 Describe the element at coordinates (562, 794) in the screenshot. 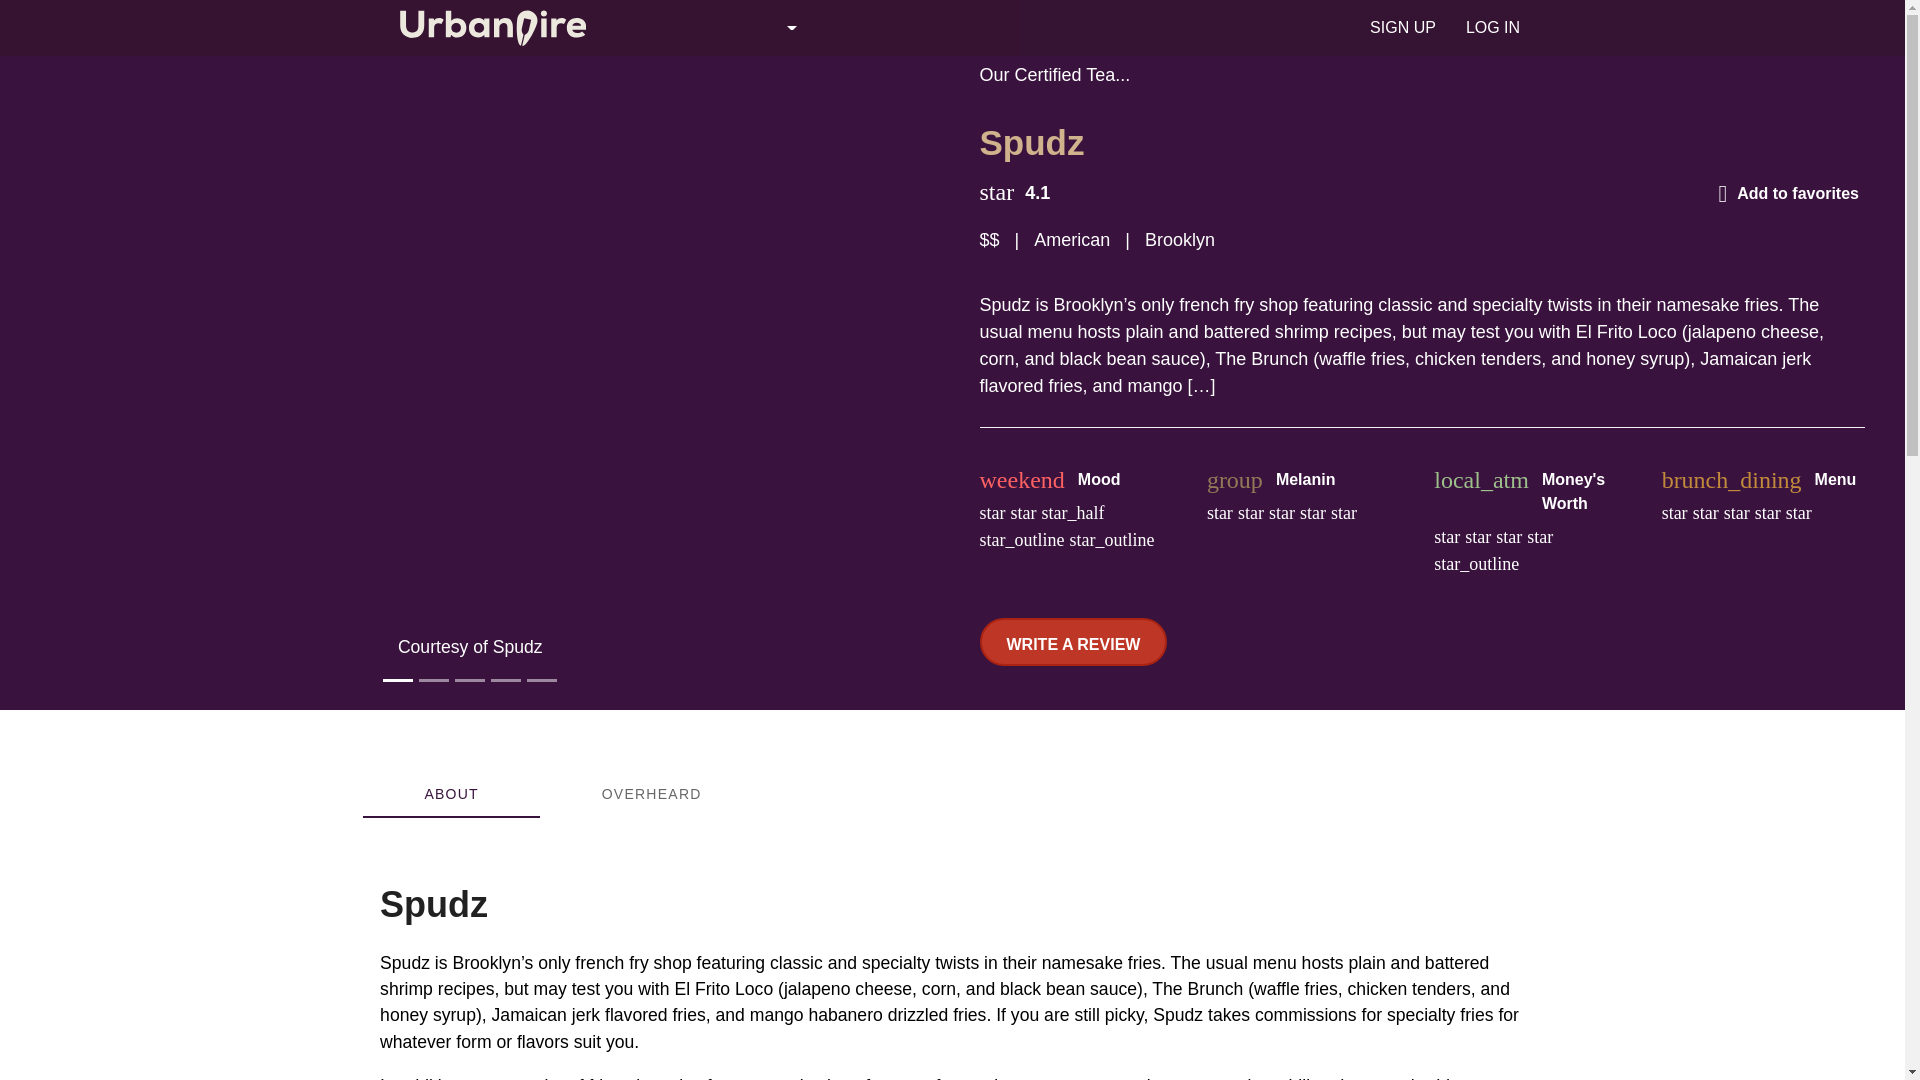

I see `WRITE A REVIEW` at that location.